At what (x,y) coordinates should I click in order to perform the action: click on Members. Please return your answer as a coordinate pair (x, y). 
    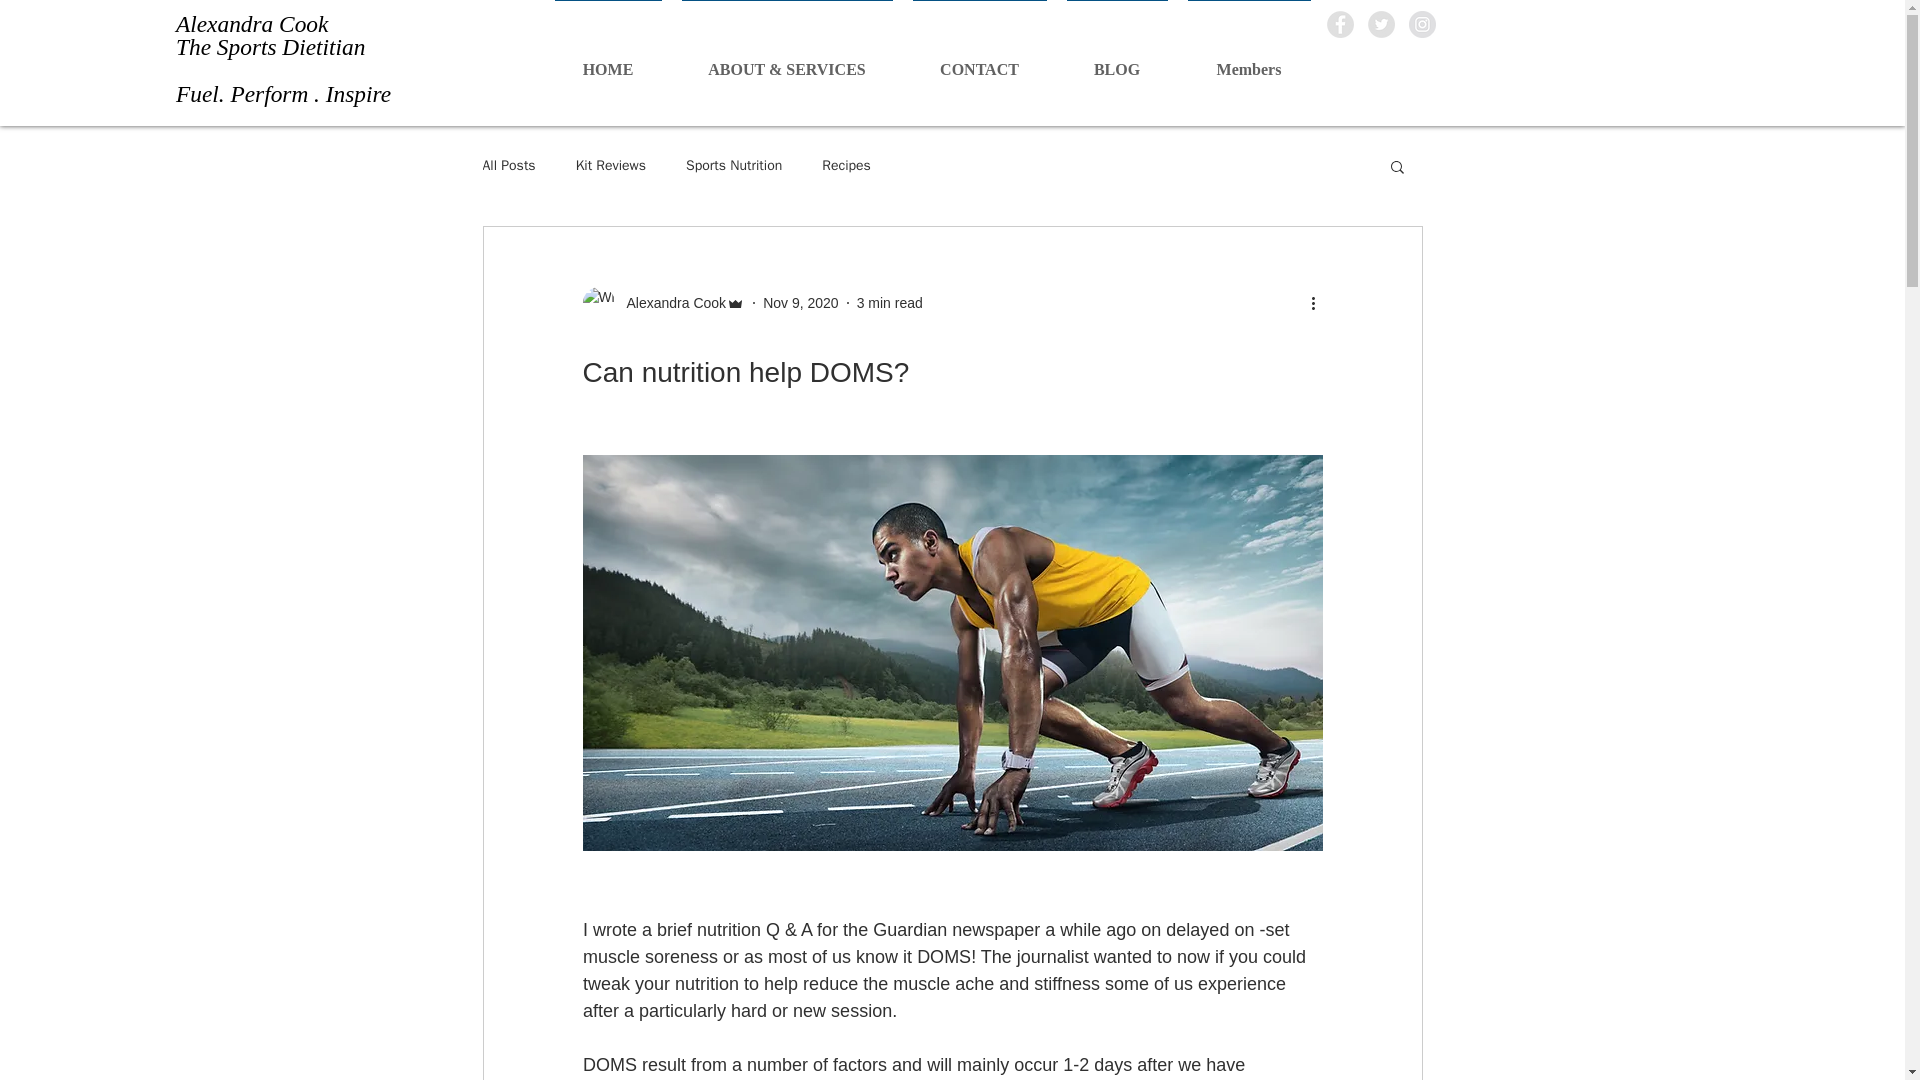
    Looking at the image, I should click on (1249, 61).